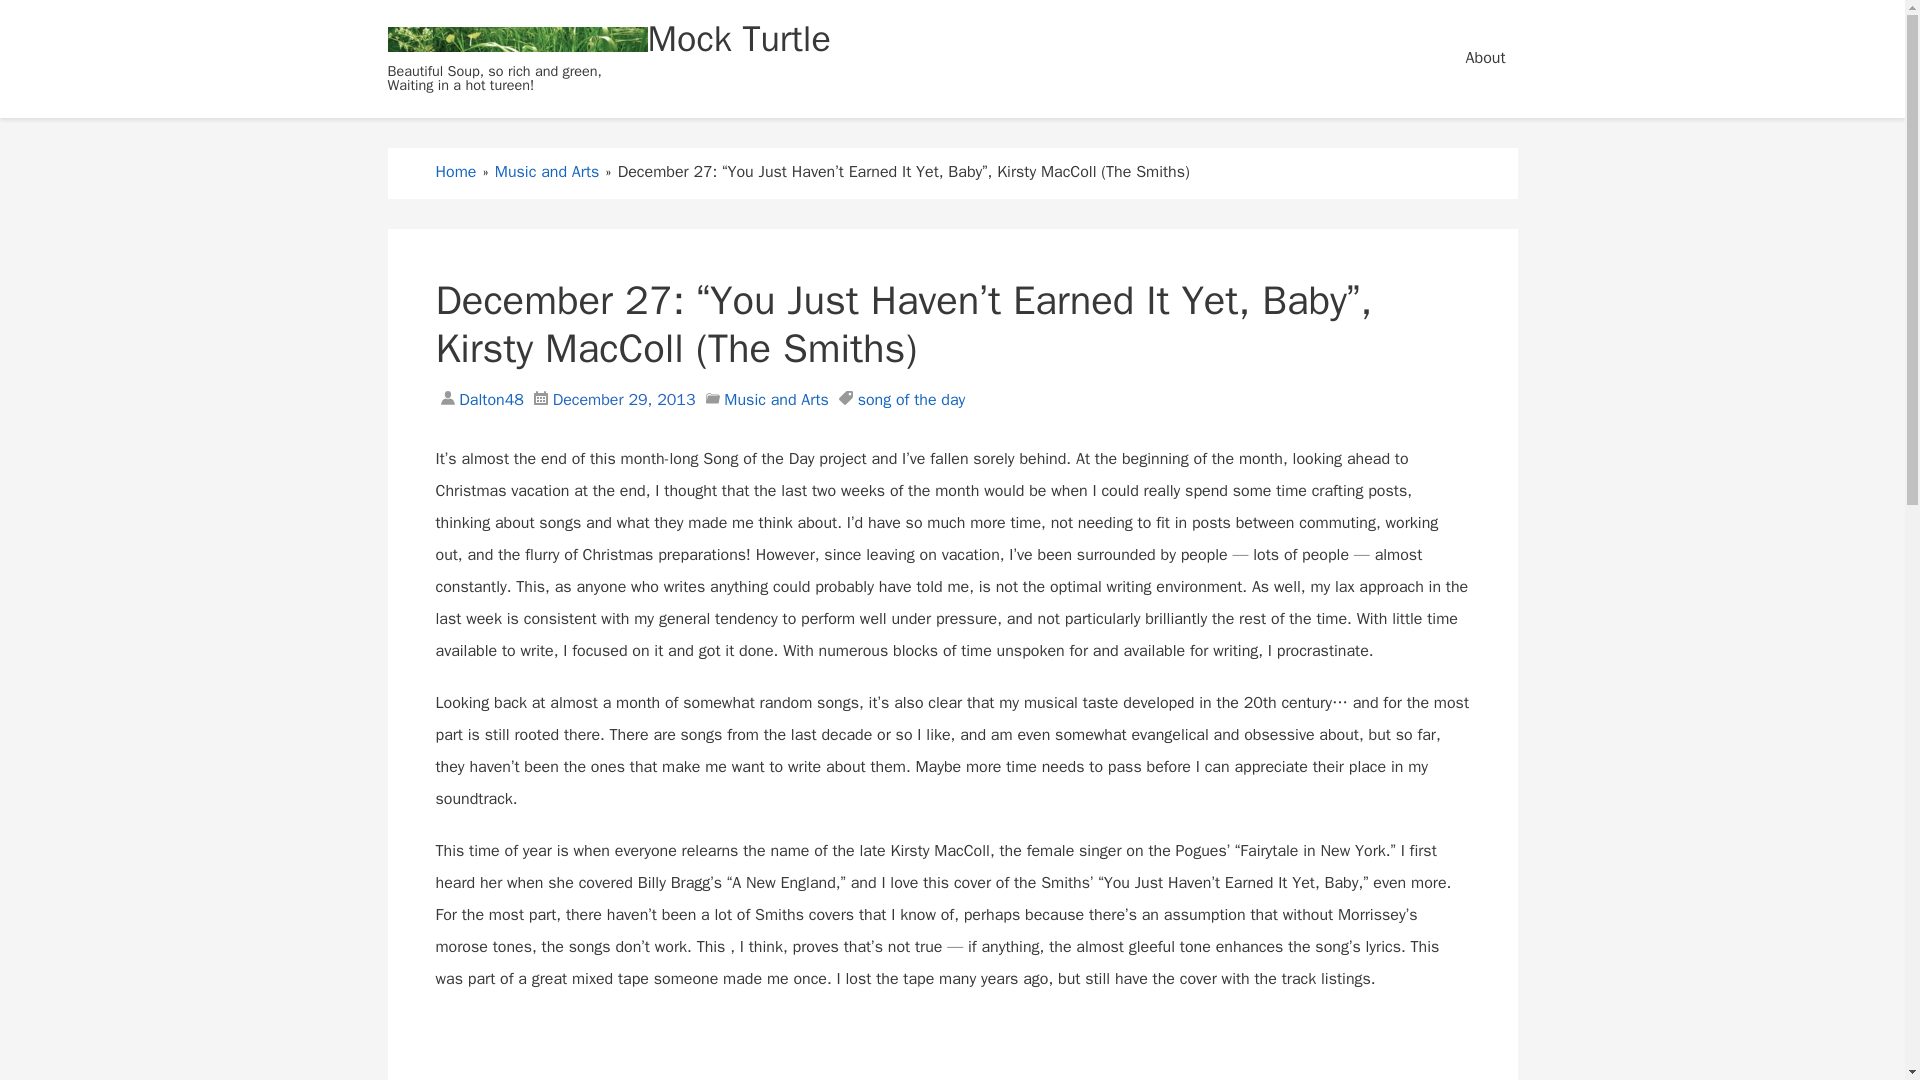 This screenshot has width=1920, height=1080. I want to click on Music and Arts, so click(776, 400).